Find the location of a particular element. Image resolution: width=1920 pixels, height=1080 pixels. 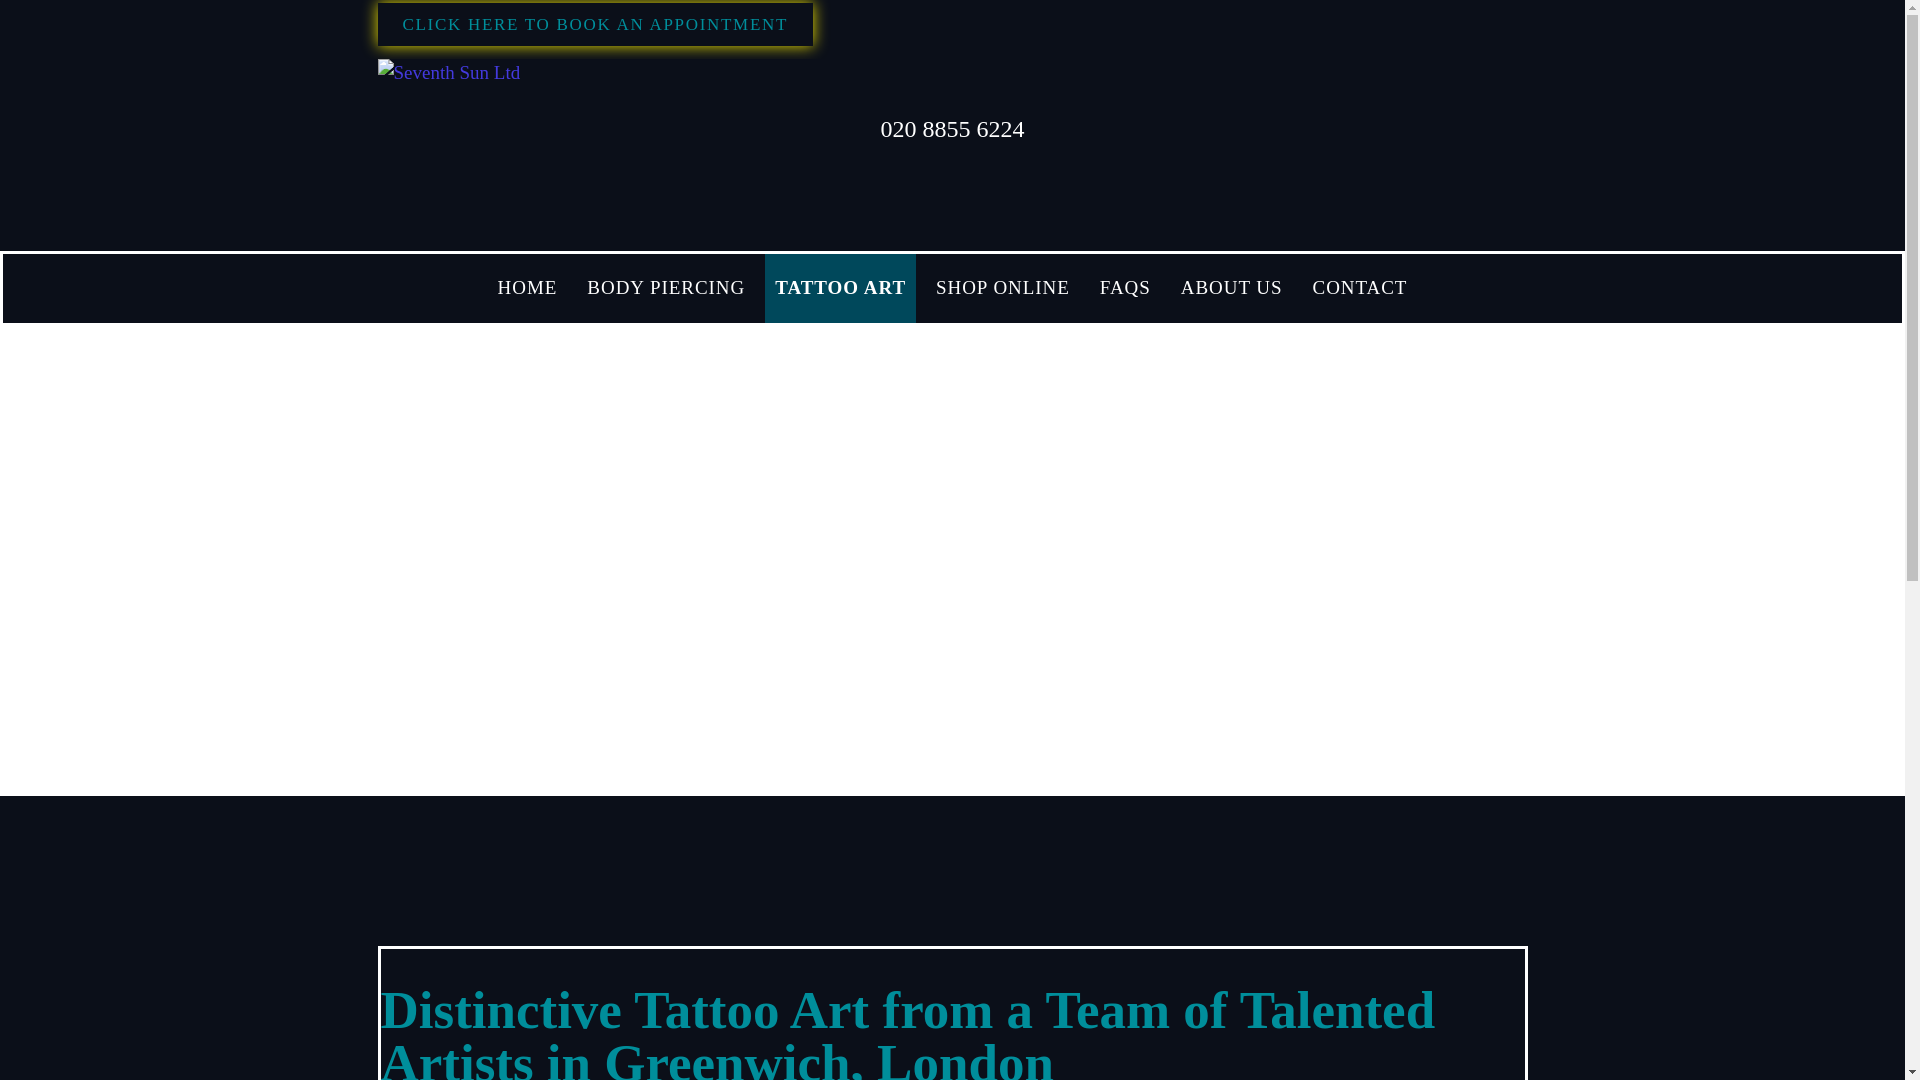

CLICK HERE TO BOOK AN APPOINTMENT is located at coordinates (596, 24).